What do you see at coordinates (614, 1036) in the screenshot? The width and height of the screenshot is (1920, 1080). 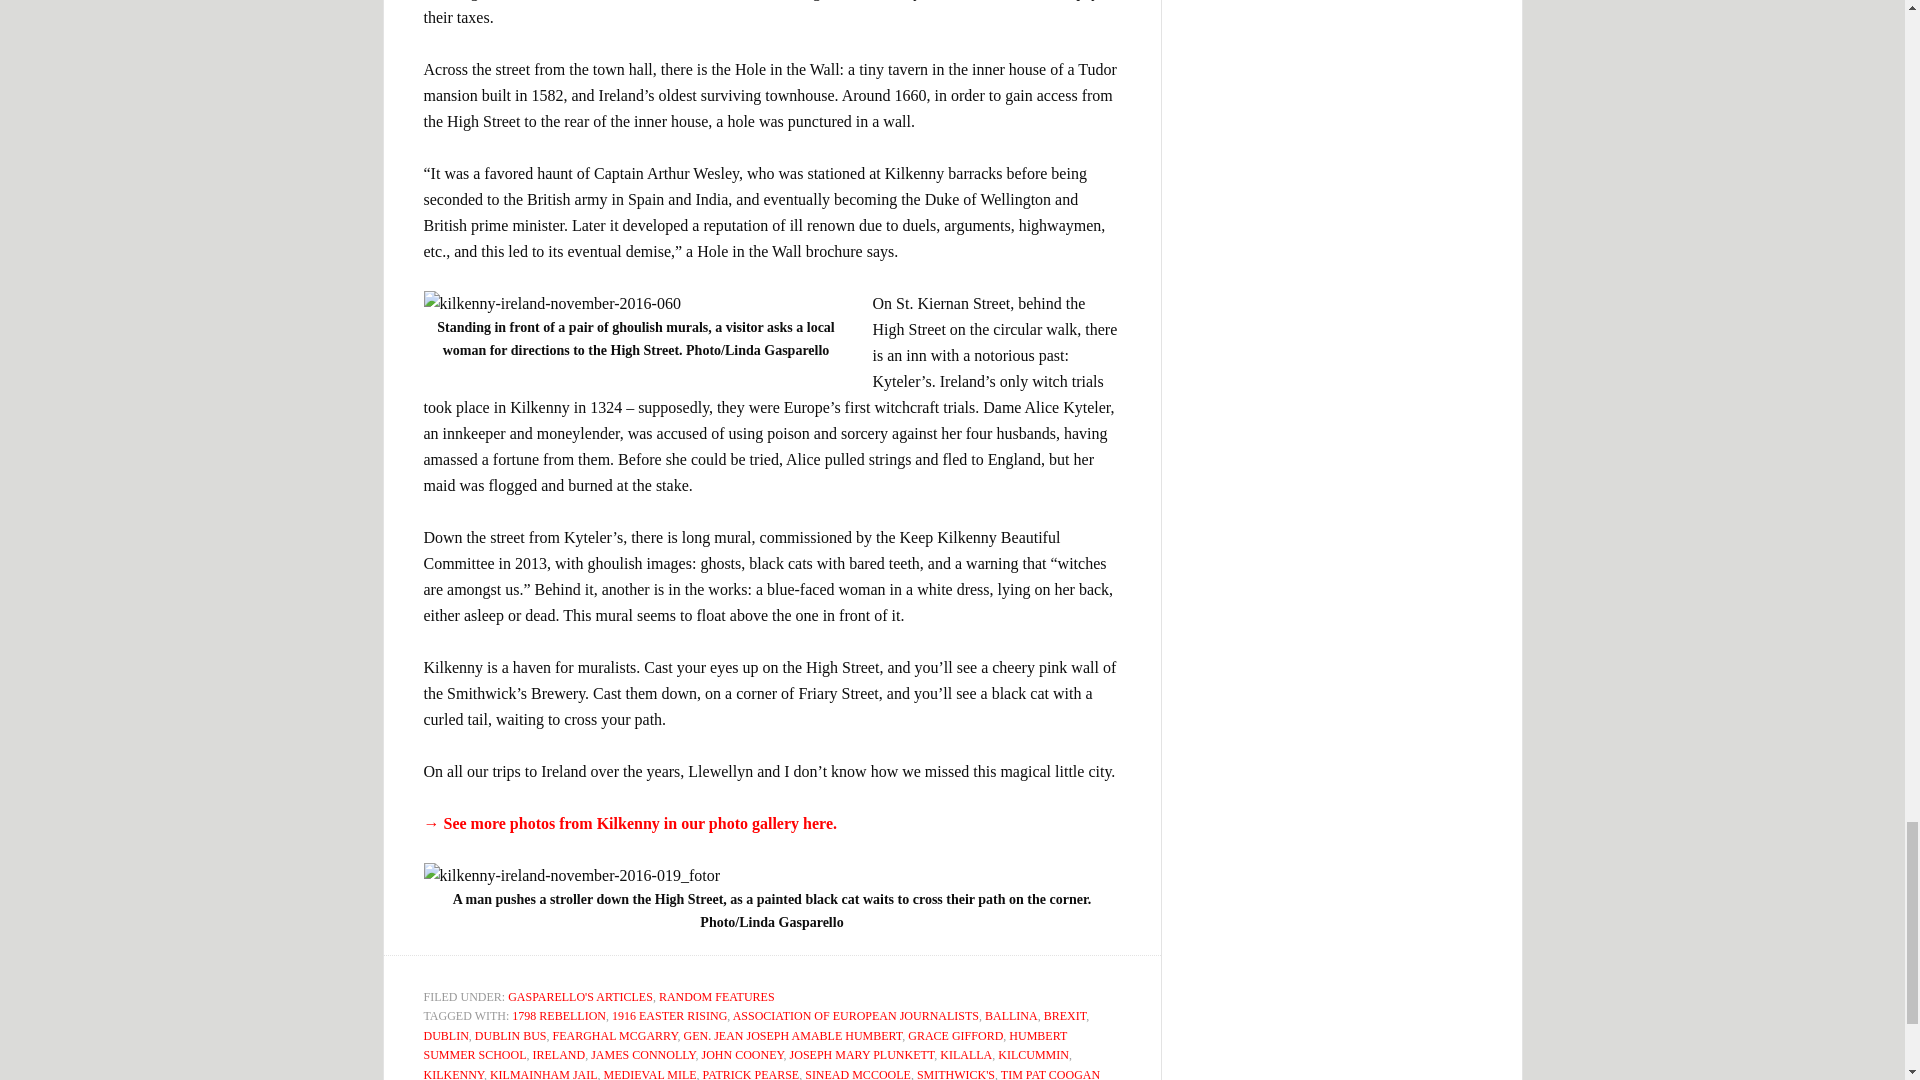 I see `FEARGHAL MCGARRY` at bounding box center [614, 1036].